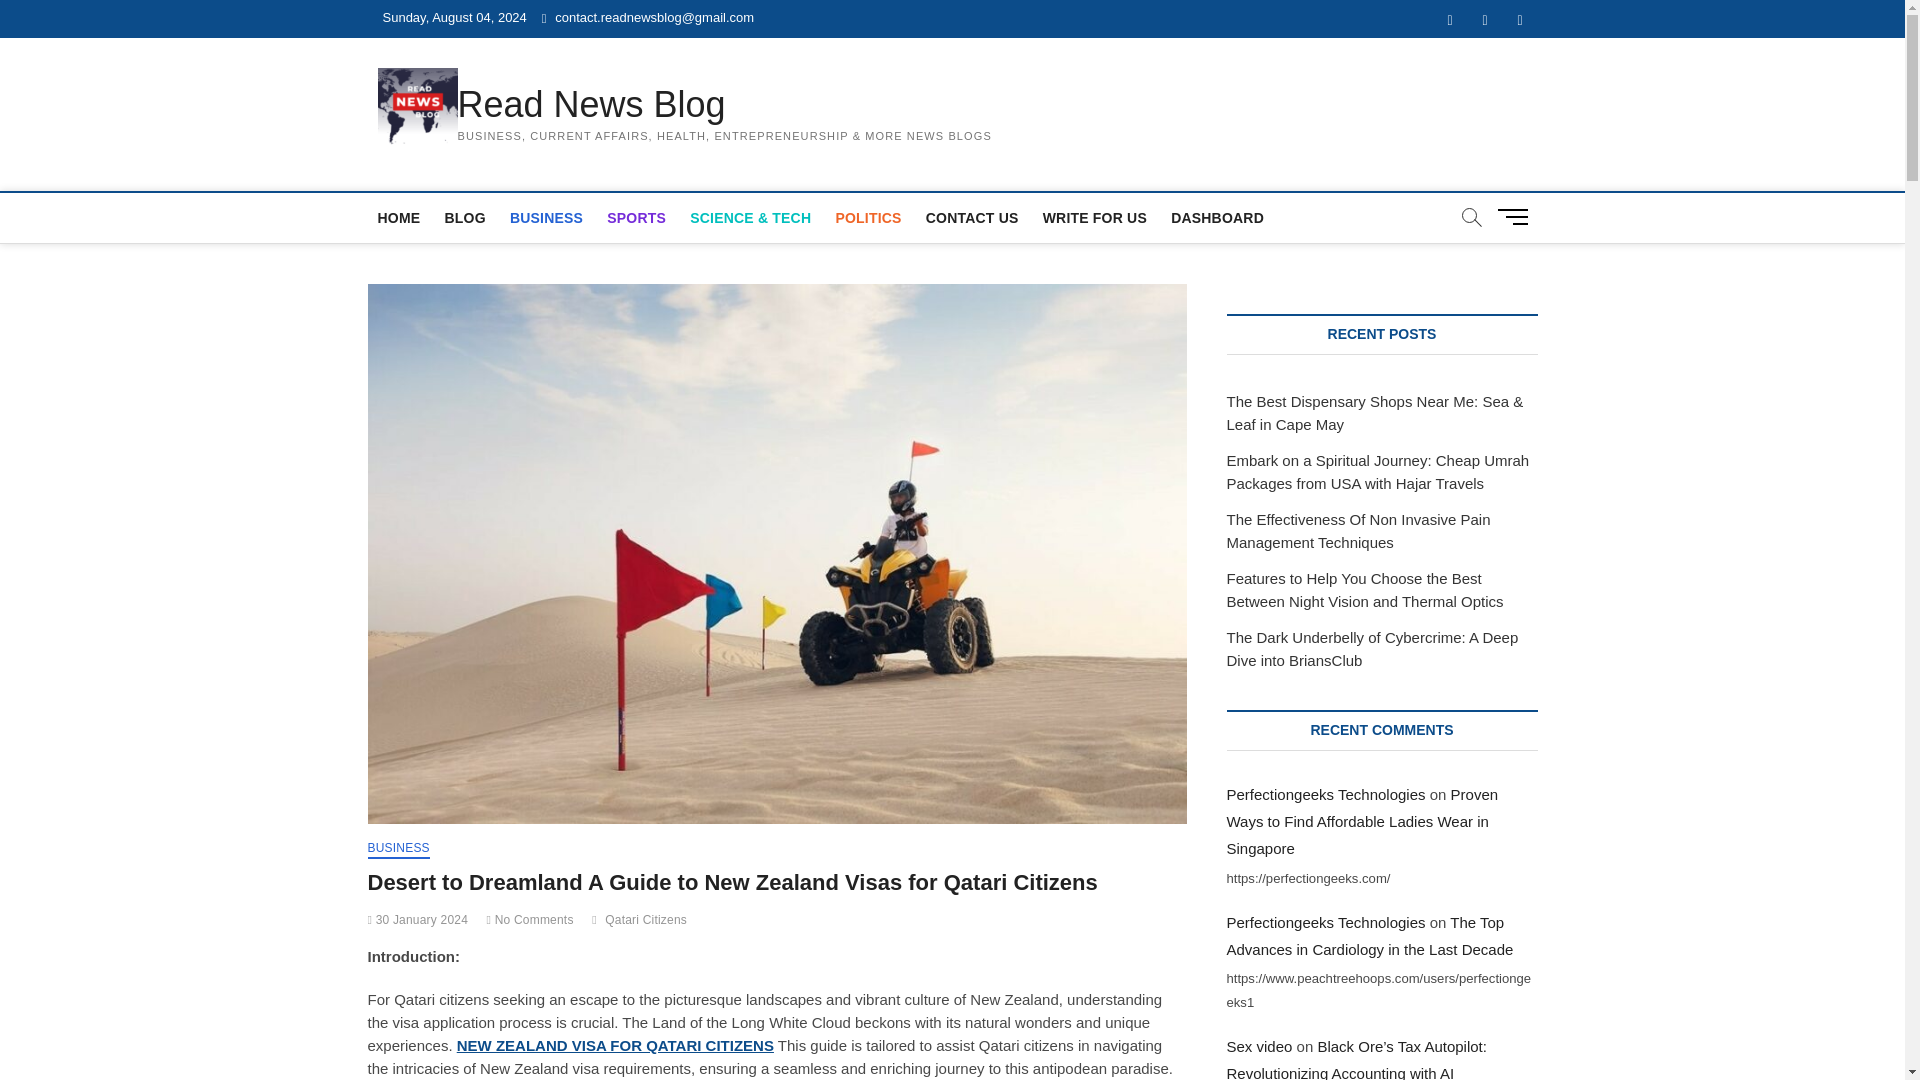 Image resolution: width=1920 pixels, height=1080 pixels. I want to click on BUSINESS, so click(546, 218).